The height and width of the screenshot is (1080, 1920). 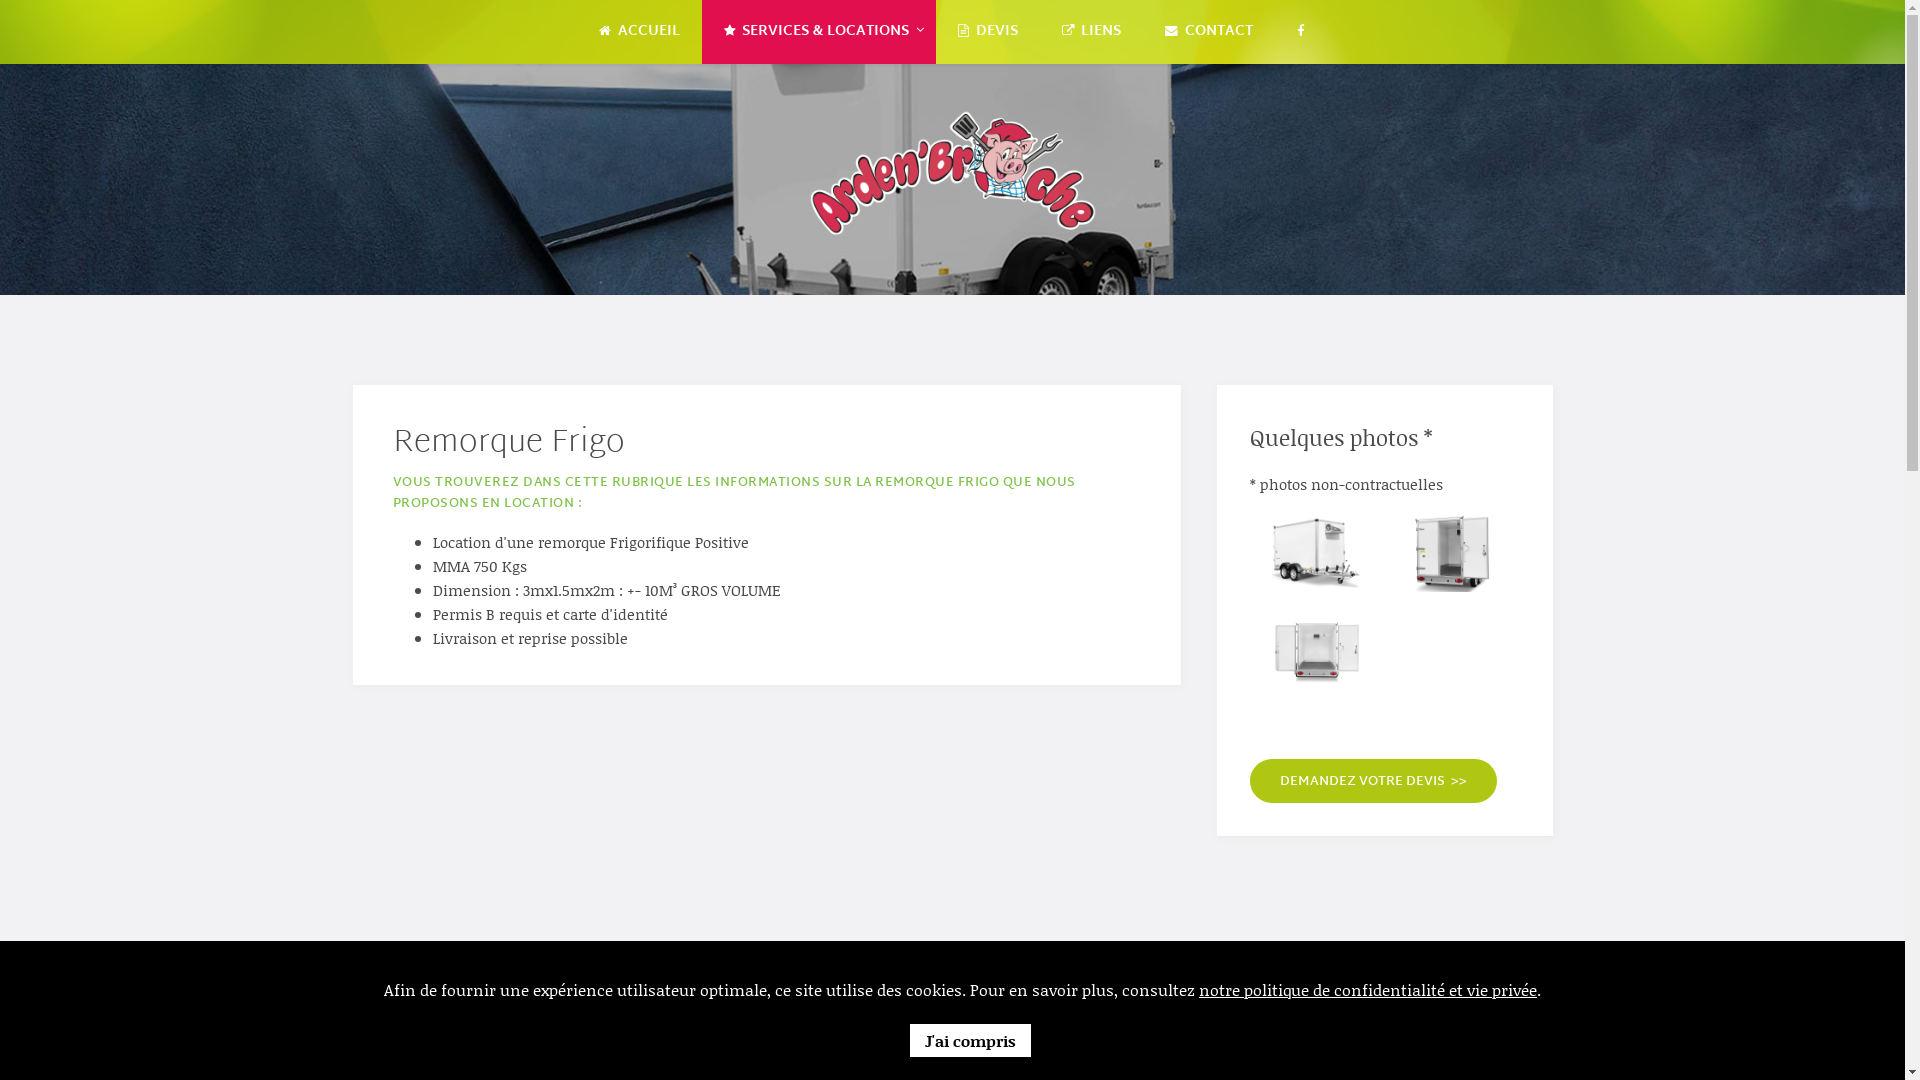 What do you see at coordinates (1317, 651) in the screenshot?
I see `Location de remorque frigo` at bounding box center [1317, 651].